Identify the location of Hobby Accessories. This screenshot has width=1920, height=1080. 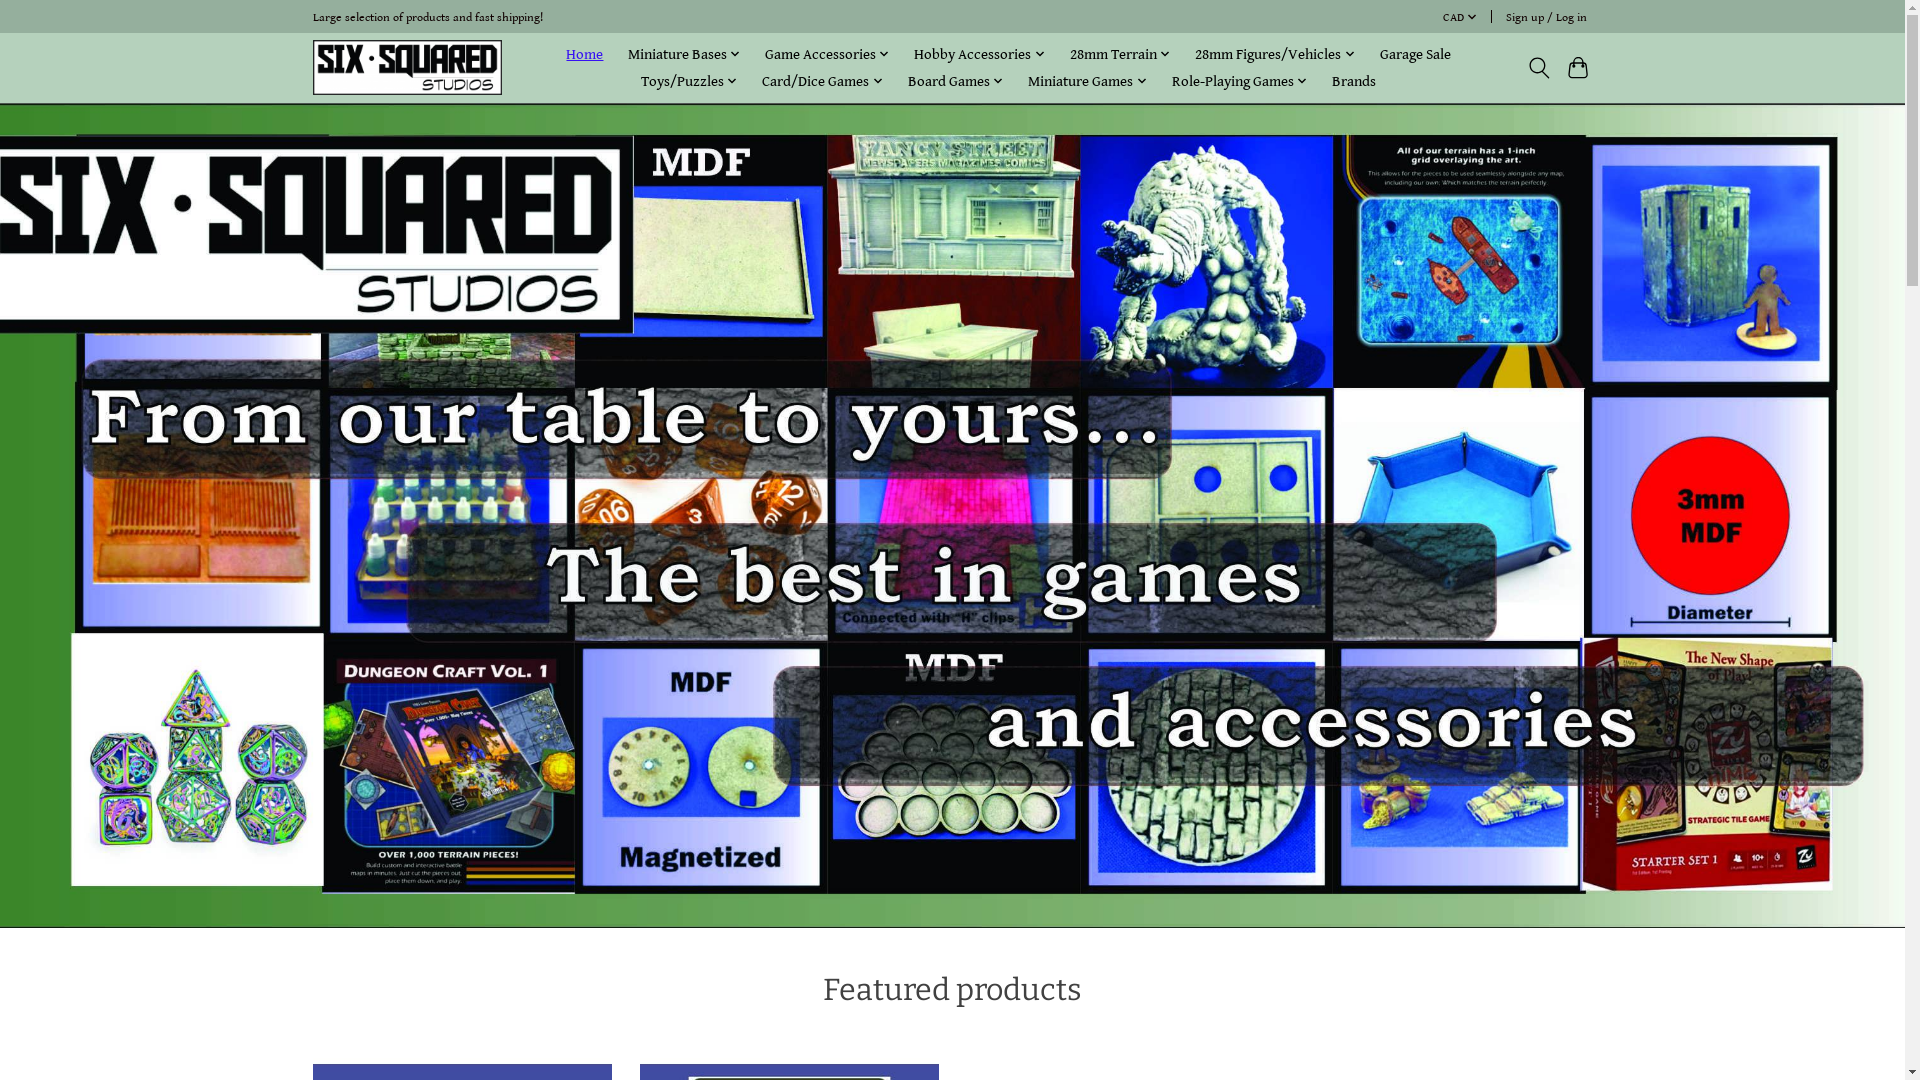
(980, 54).